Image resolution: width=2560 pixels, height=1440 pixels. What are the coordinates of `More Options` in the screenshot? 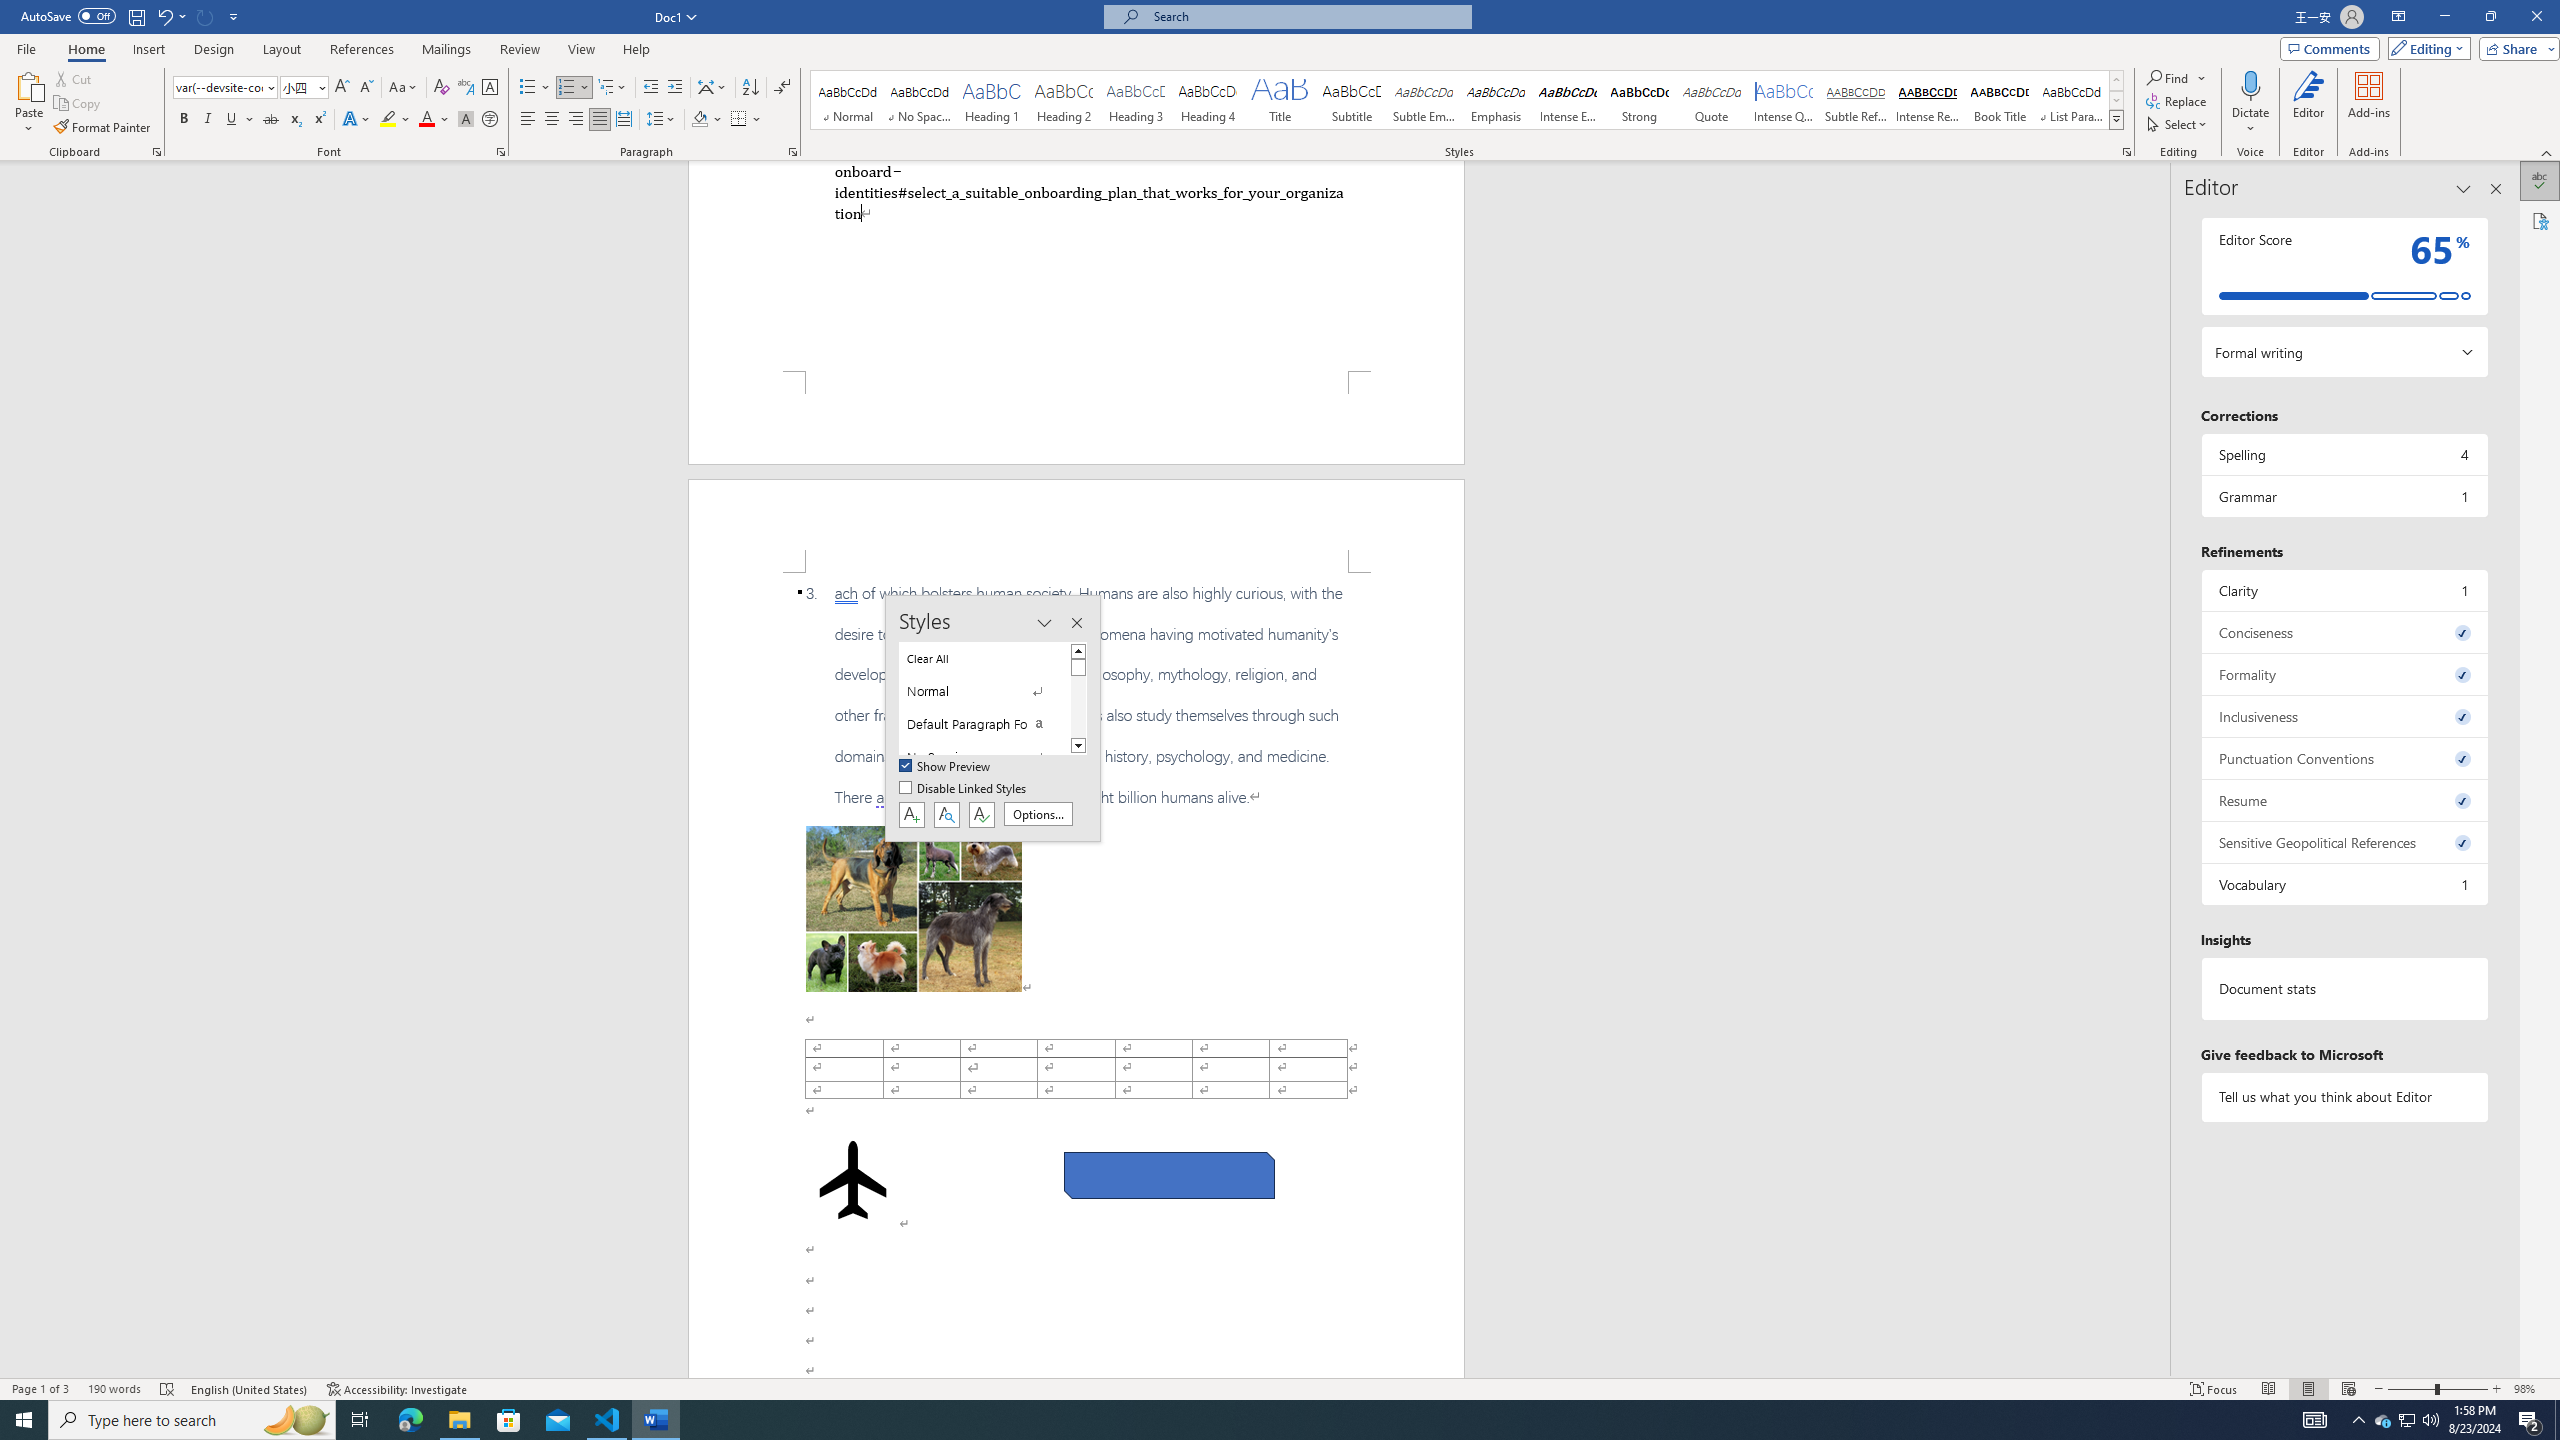 It's located at (2251, 121).